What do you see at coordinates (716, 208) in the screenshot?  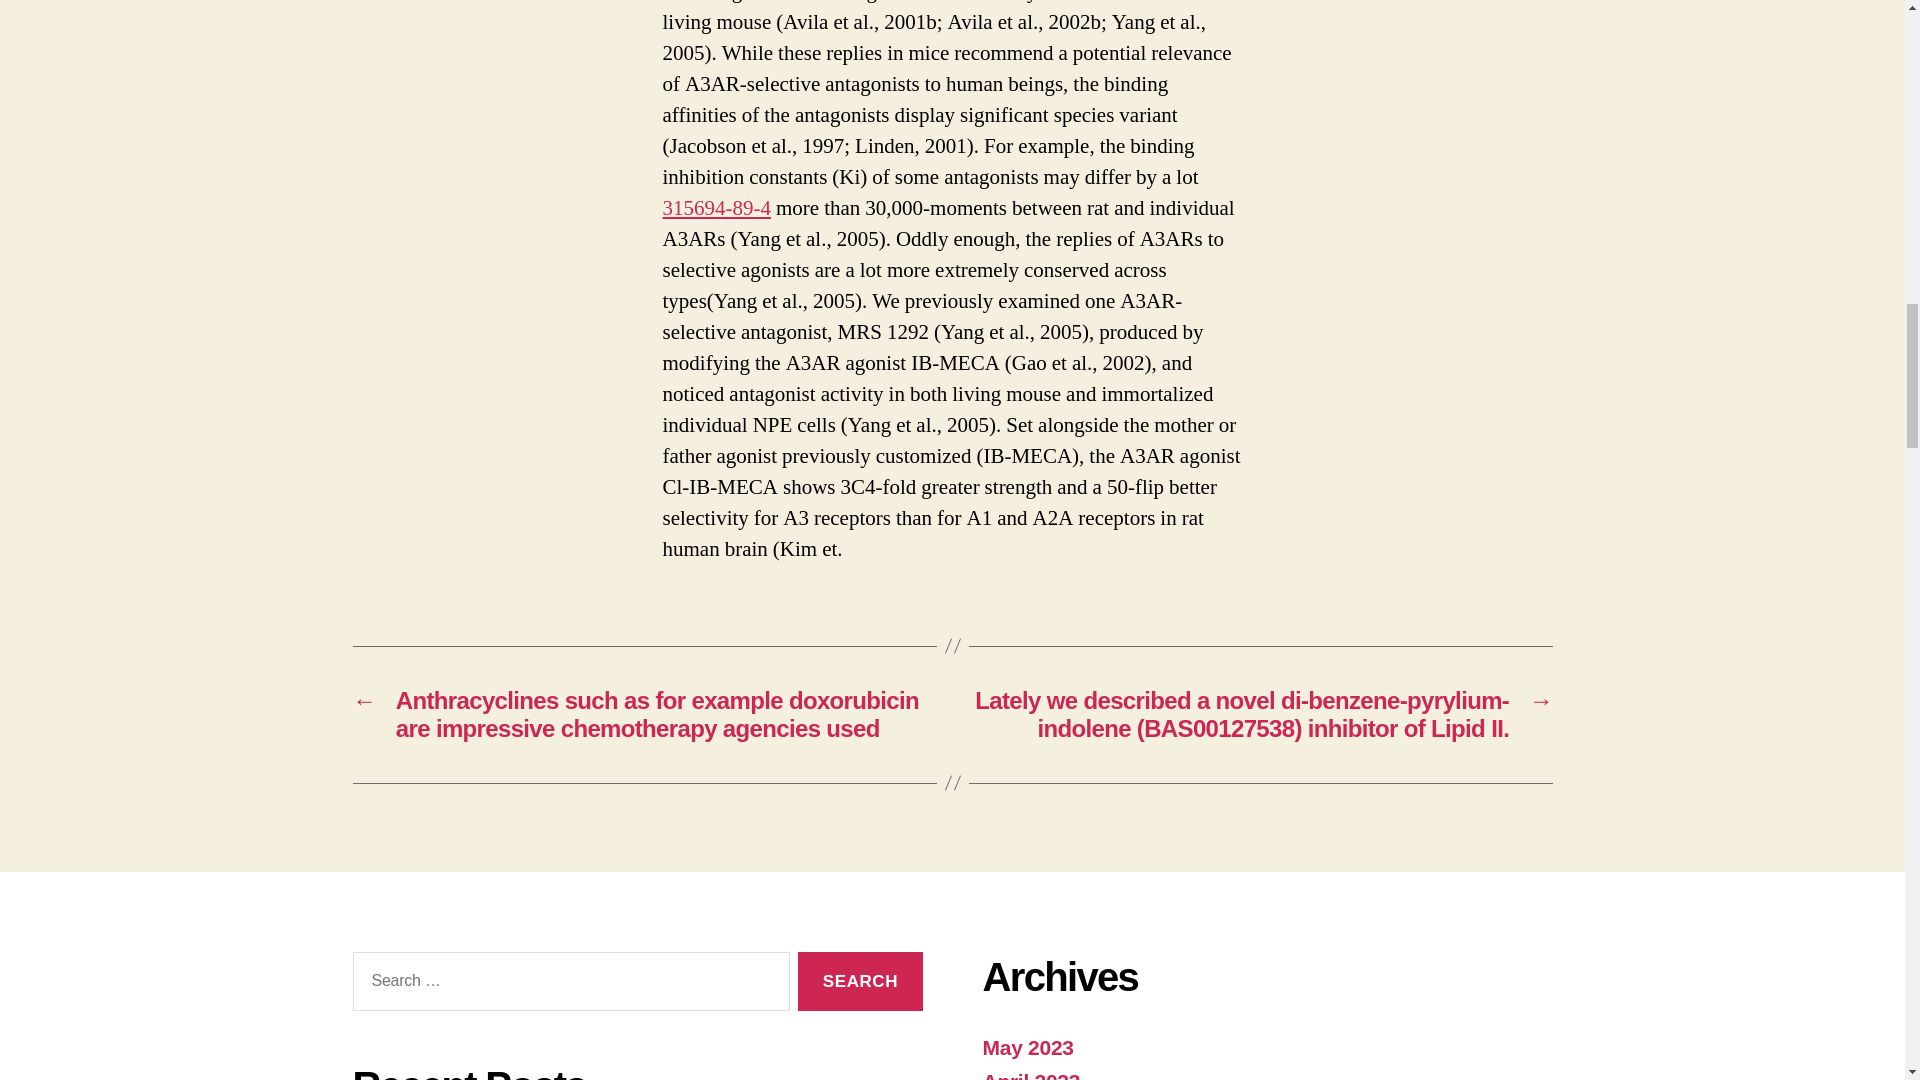 I see `315694-89-4` at bounding box center [716, 208].